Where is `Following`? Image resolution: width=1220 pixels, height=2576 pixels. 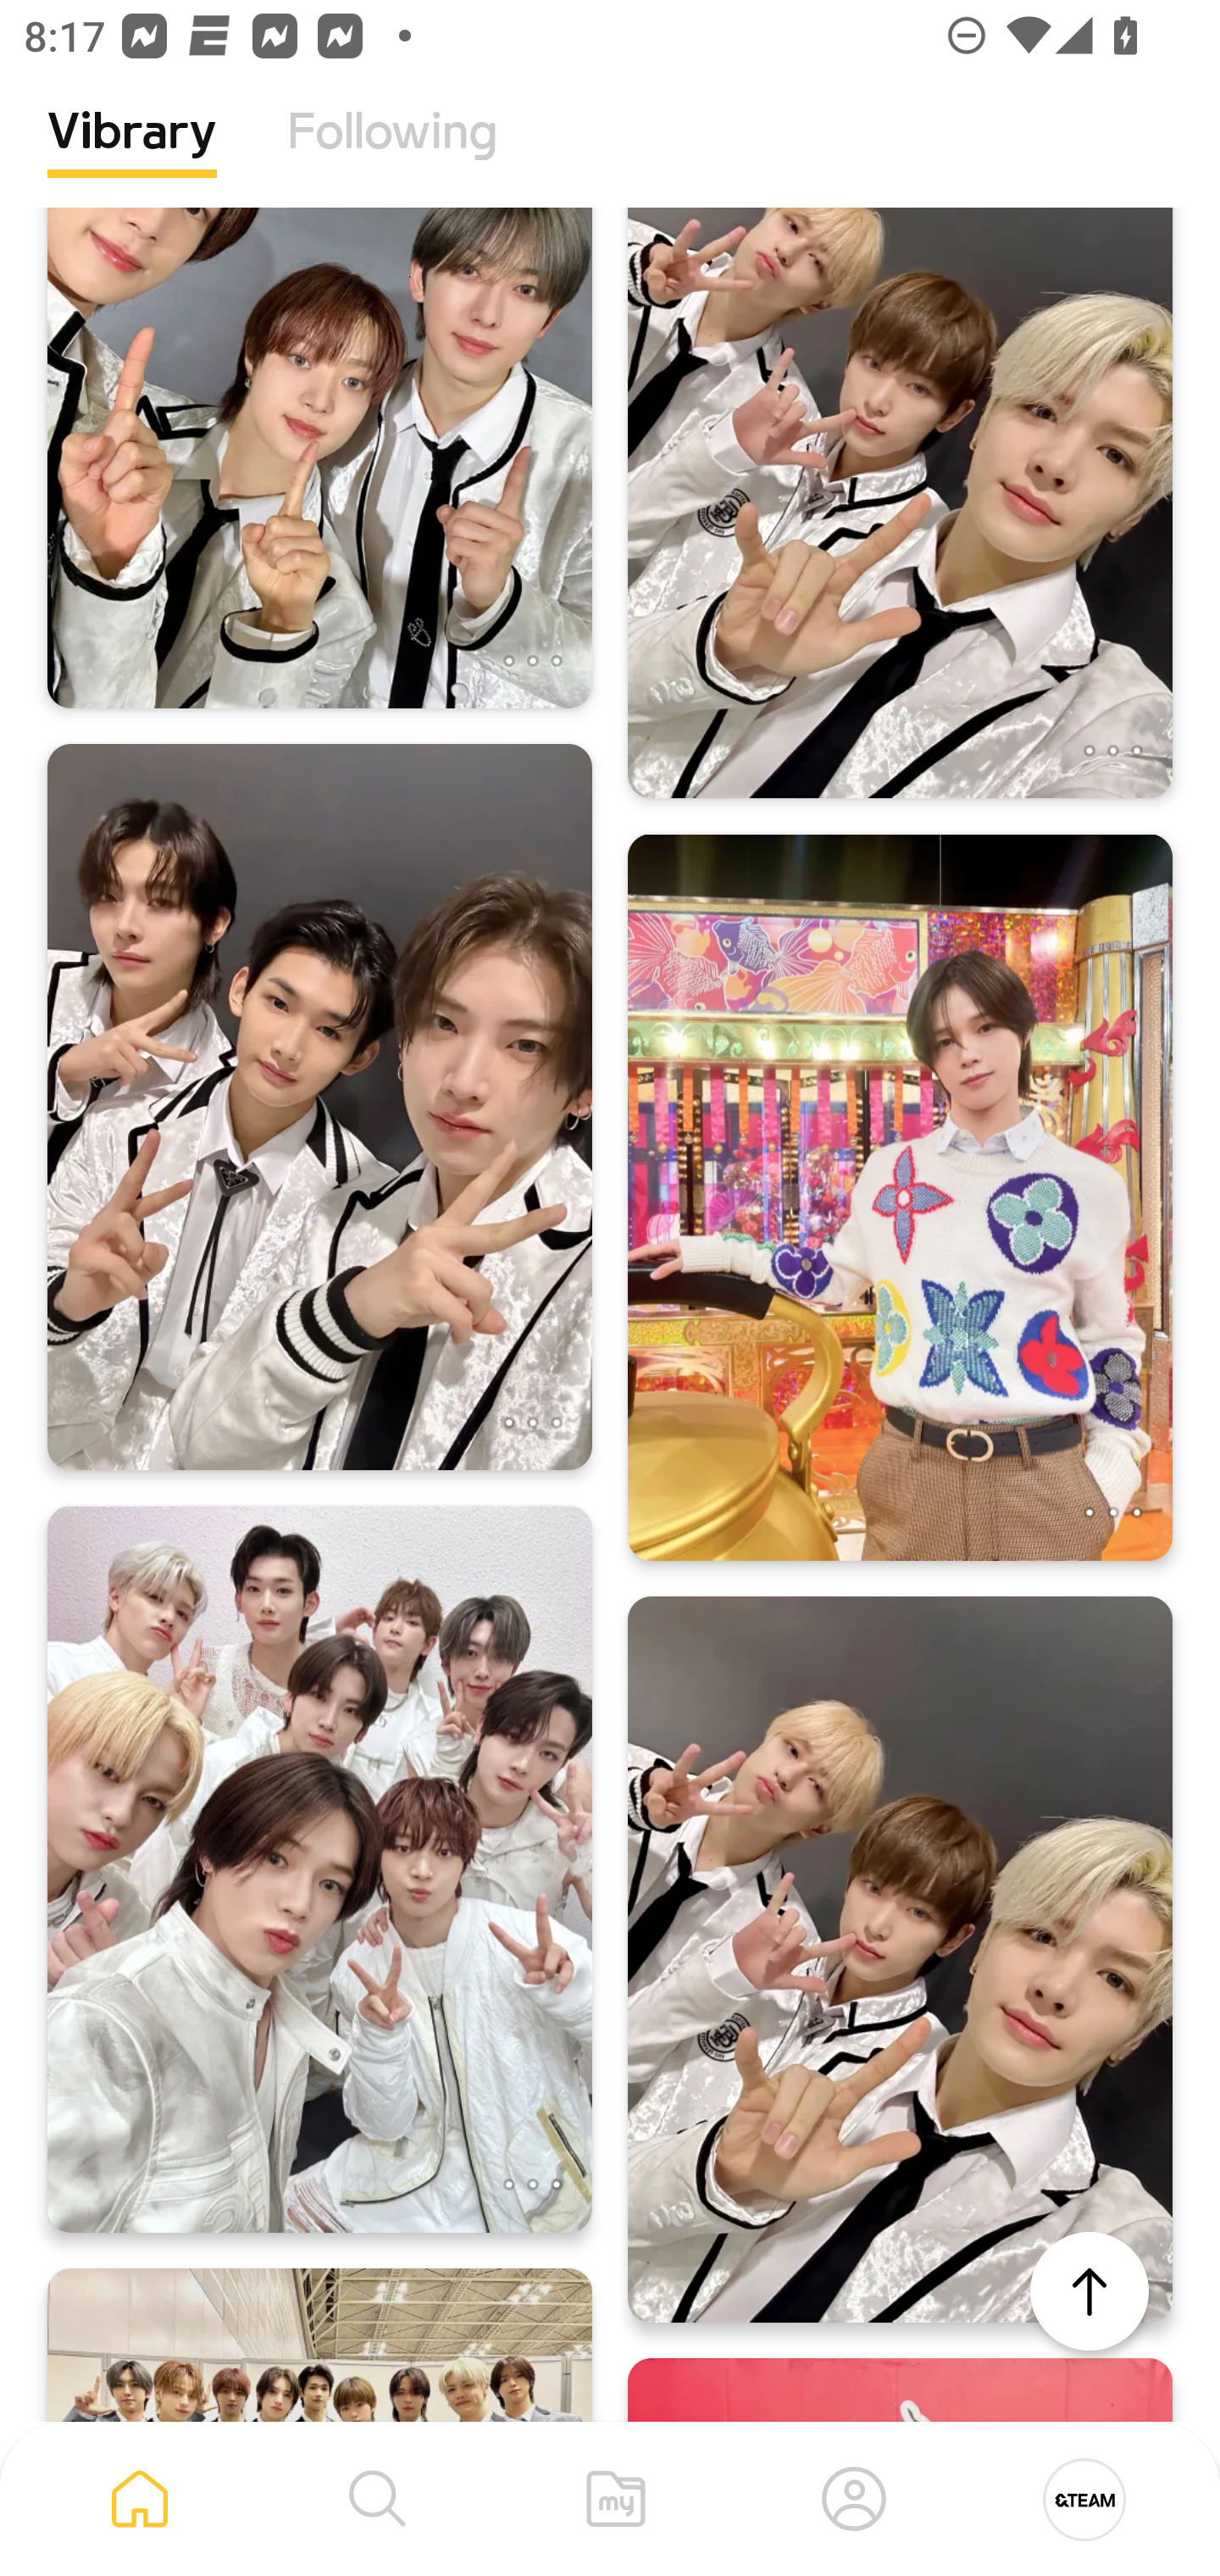 Following is located at coordinates (392, 157).